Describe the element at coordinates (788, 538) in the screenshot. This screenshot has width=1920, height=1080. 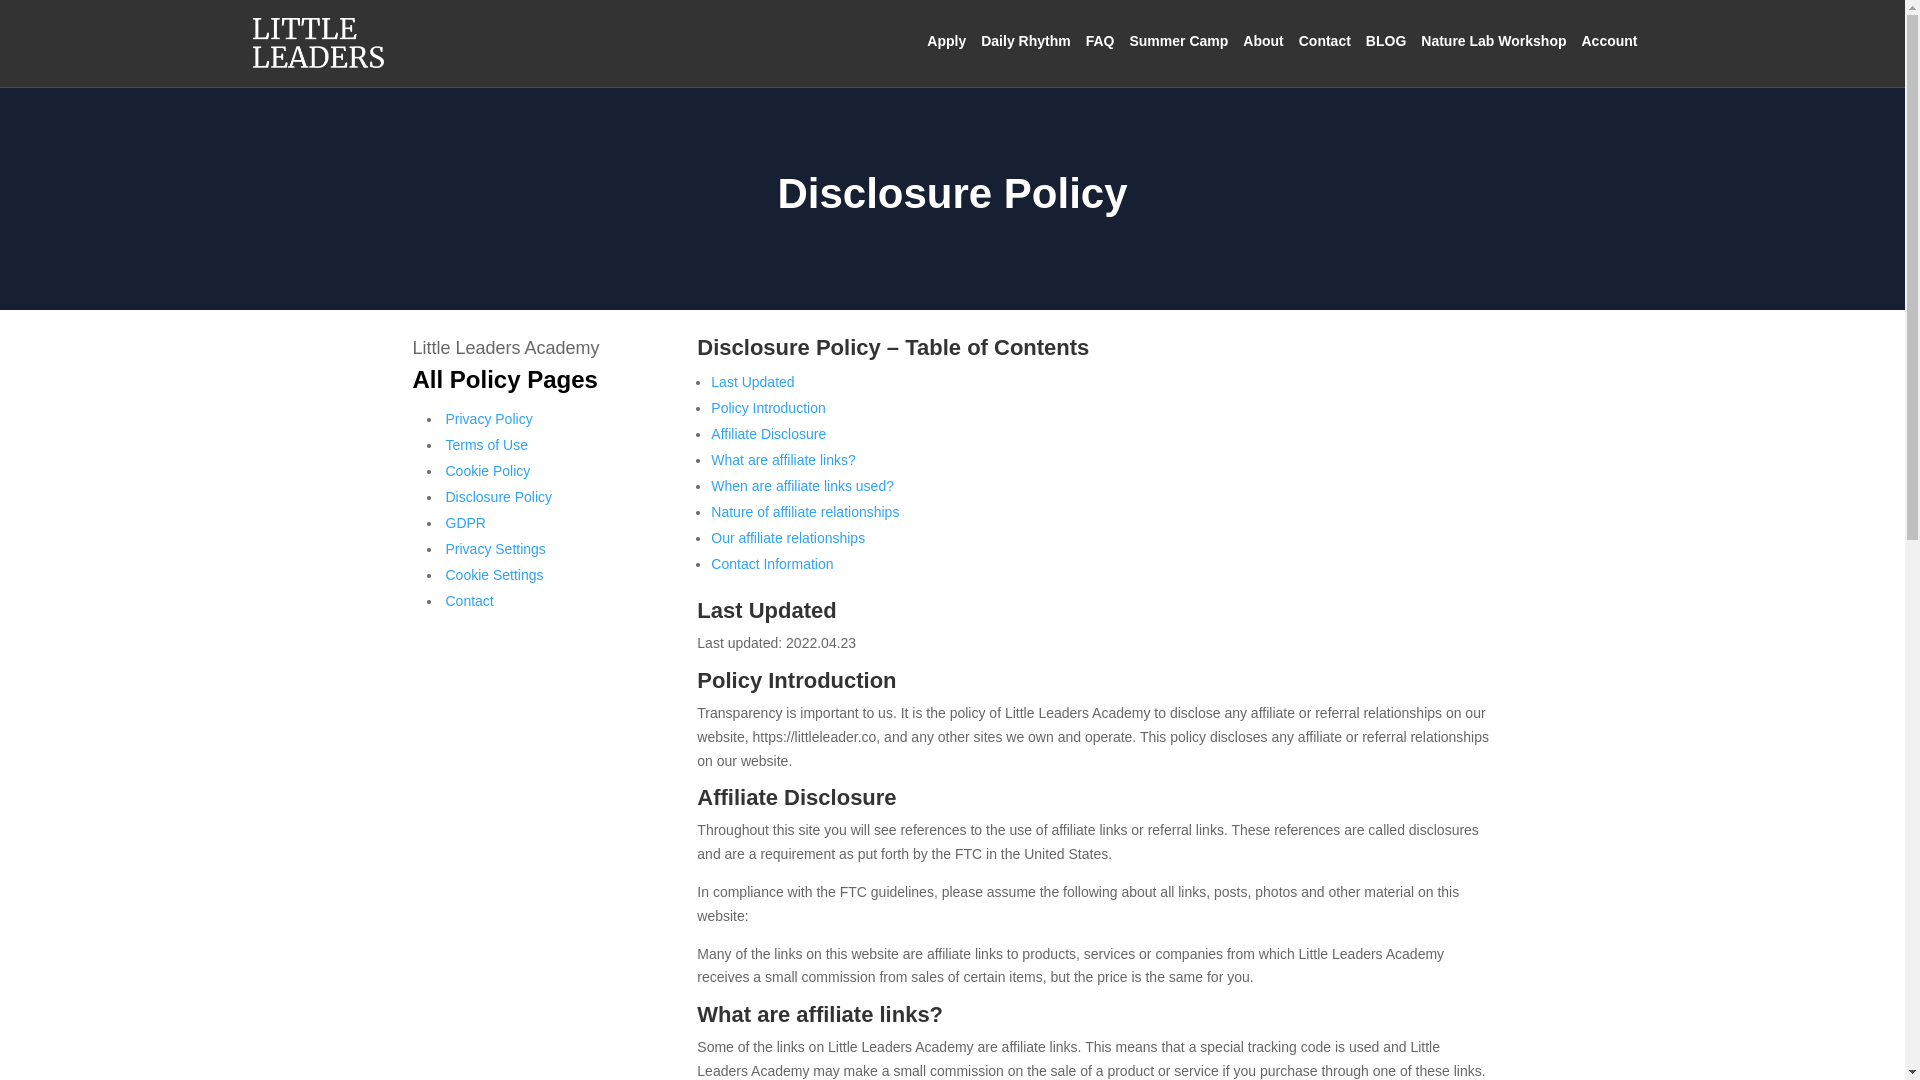
I see `Our affiliate relationships` at that location.